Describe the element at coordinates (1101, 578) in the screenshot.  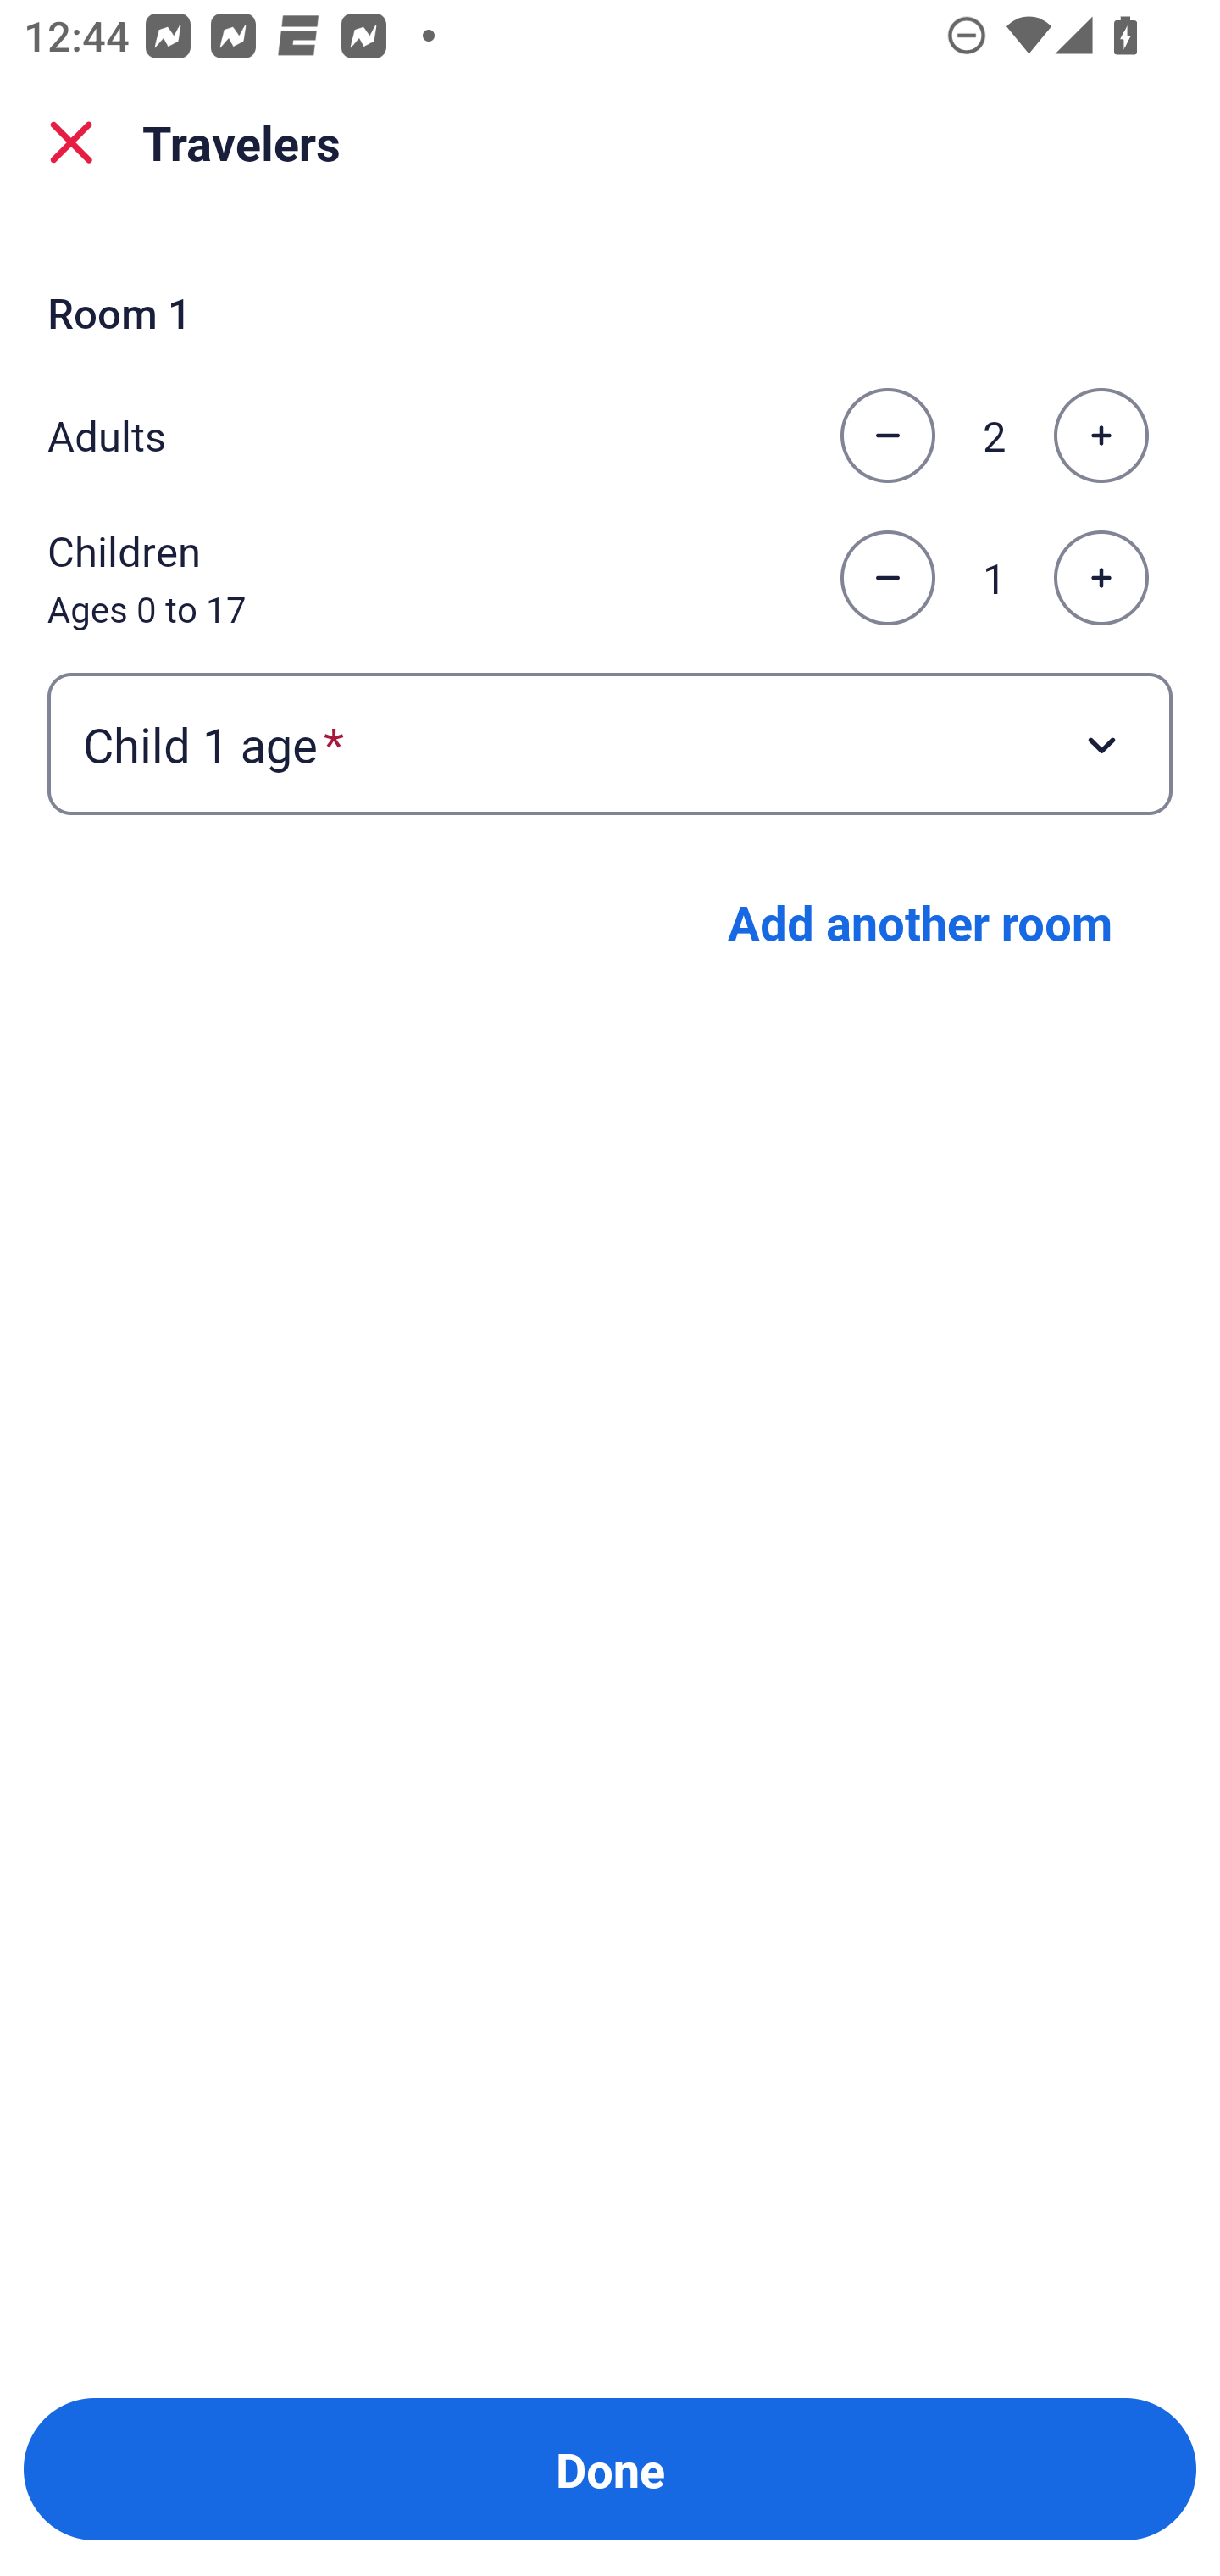
I see `Increase the number of children` at that location.